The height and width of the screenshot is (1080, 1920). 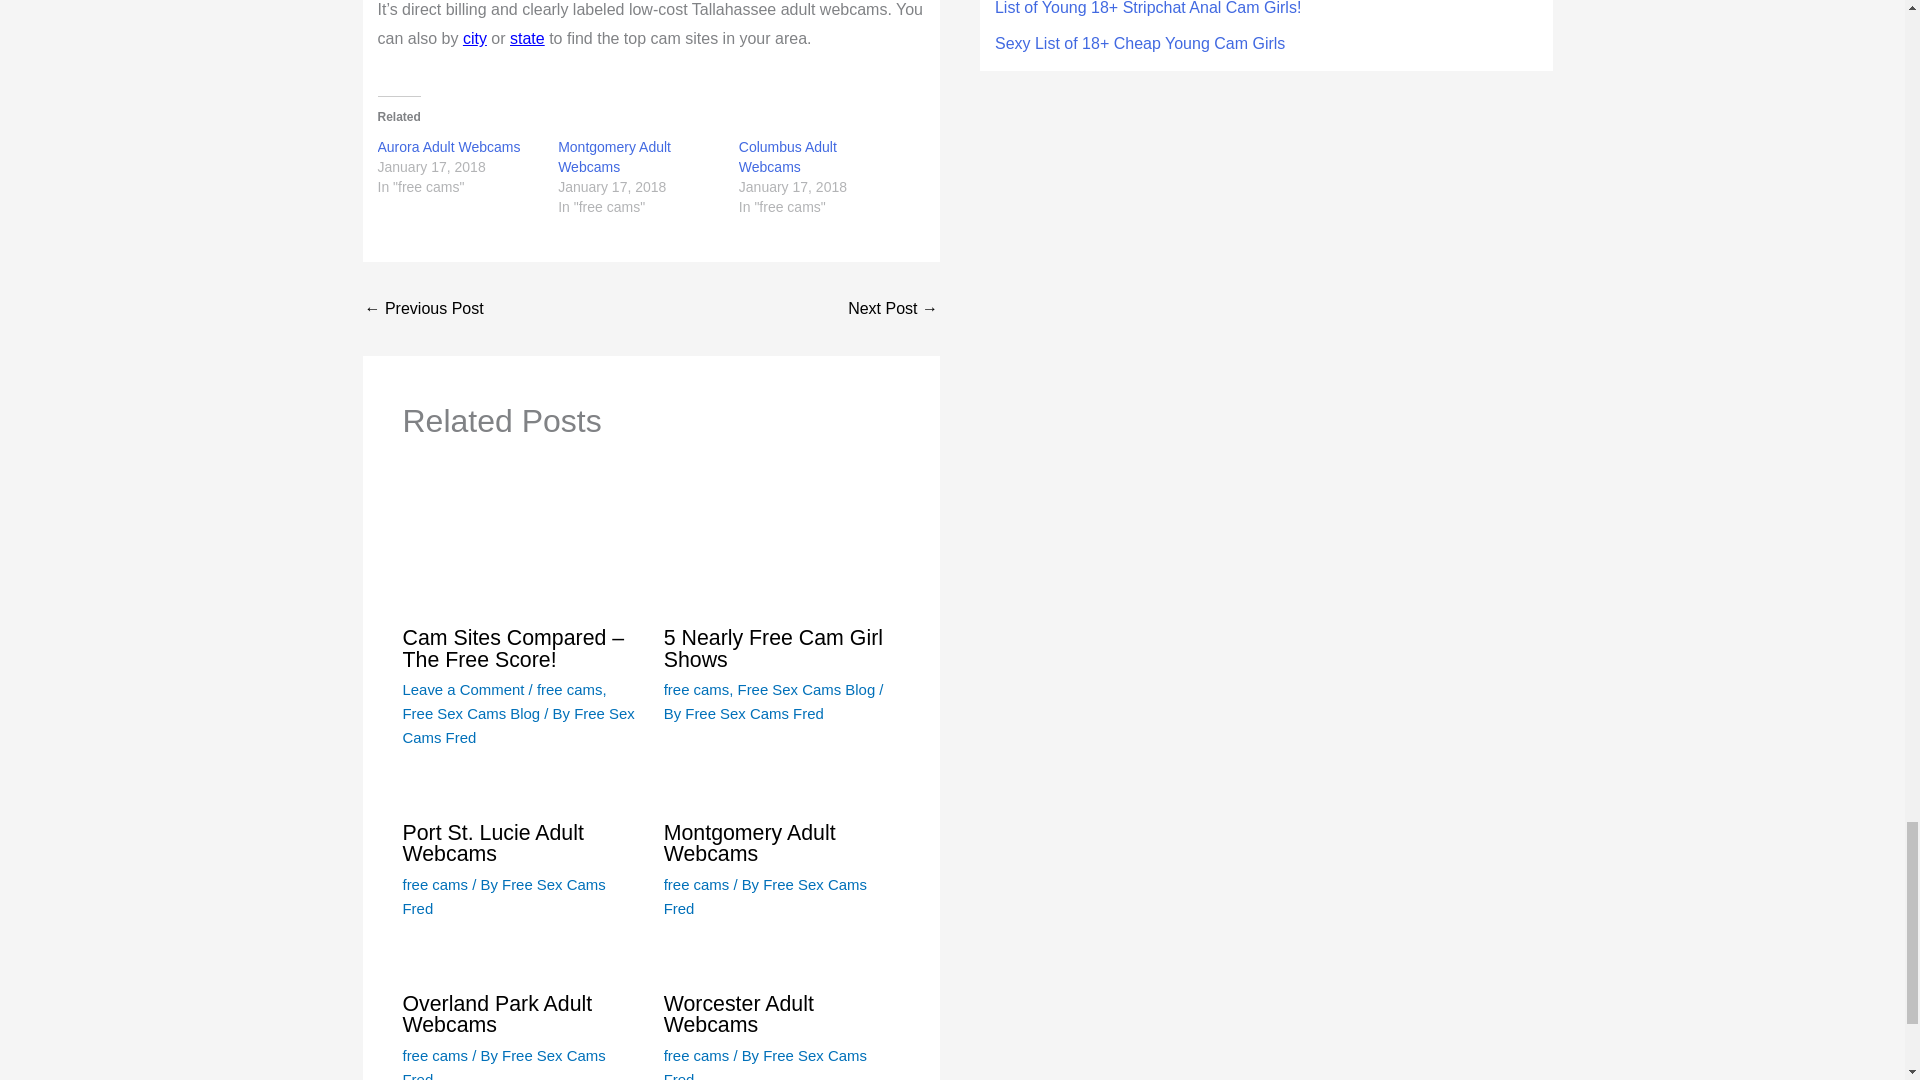 I want to click on San Diego Adult Webcams, so click(x=893, y=309).